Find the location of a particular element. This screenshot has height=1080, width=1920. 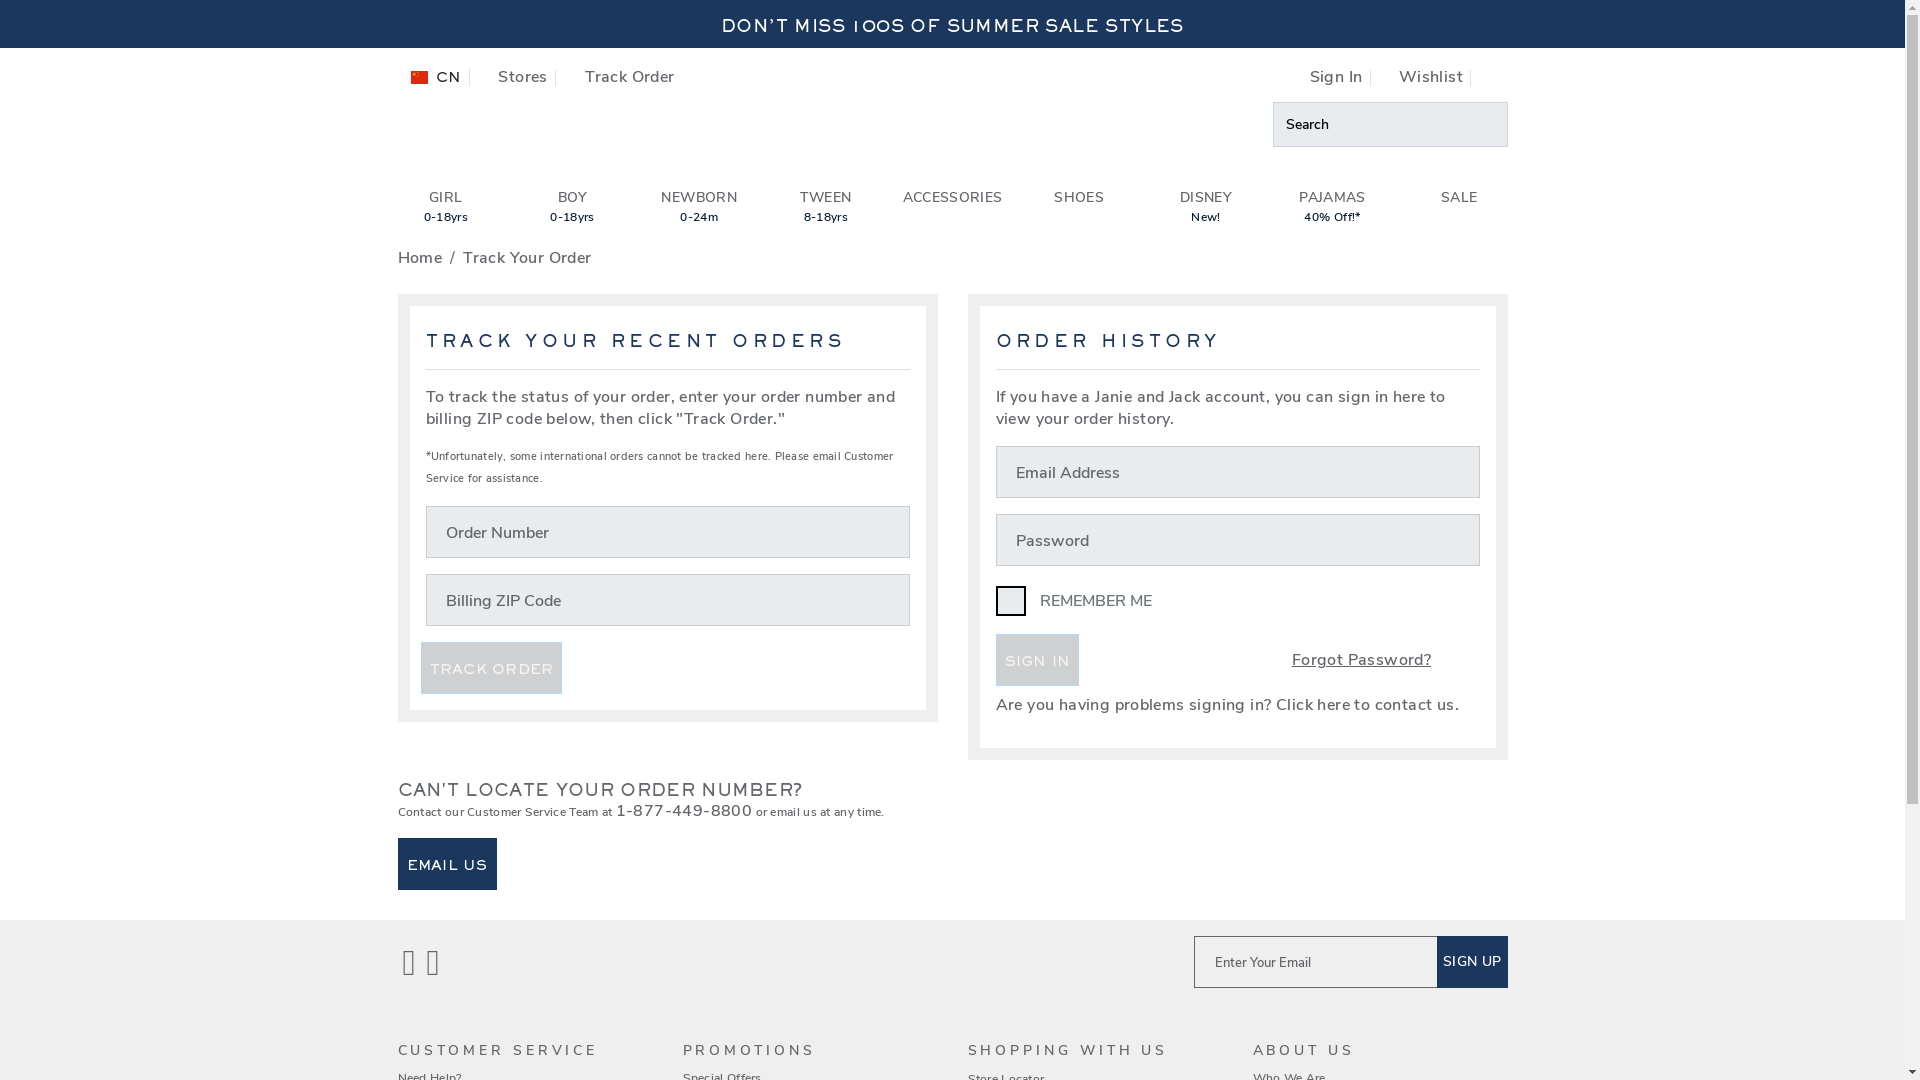

Sign In is located at coordinates (519, 76).